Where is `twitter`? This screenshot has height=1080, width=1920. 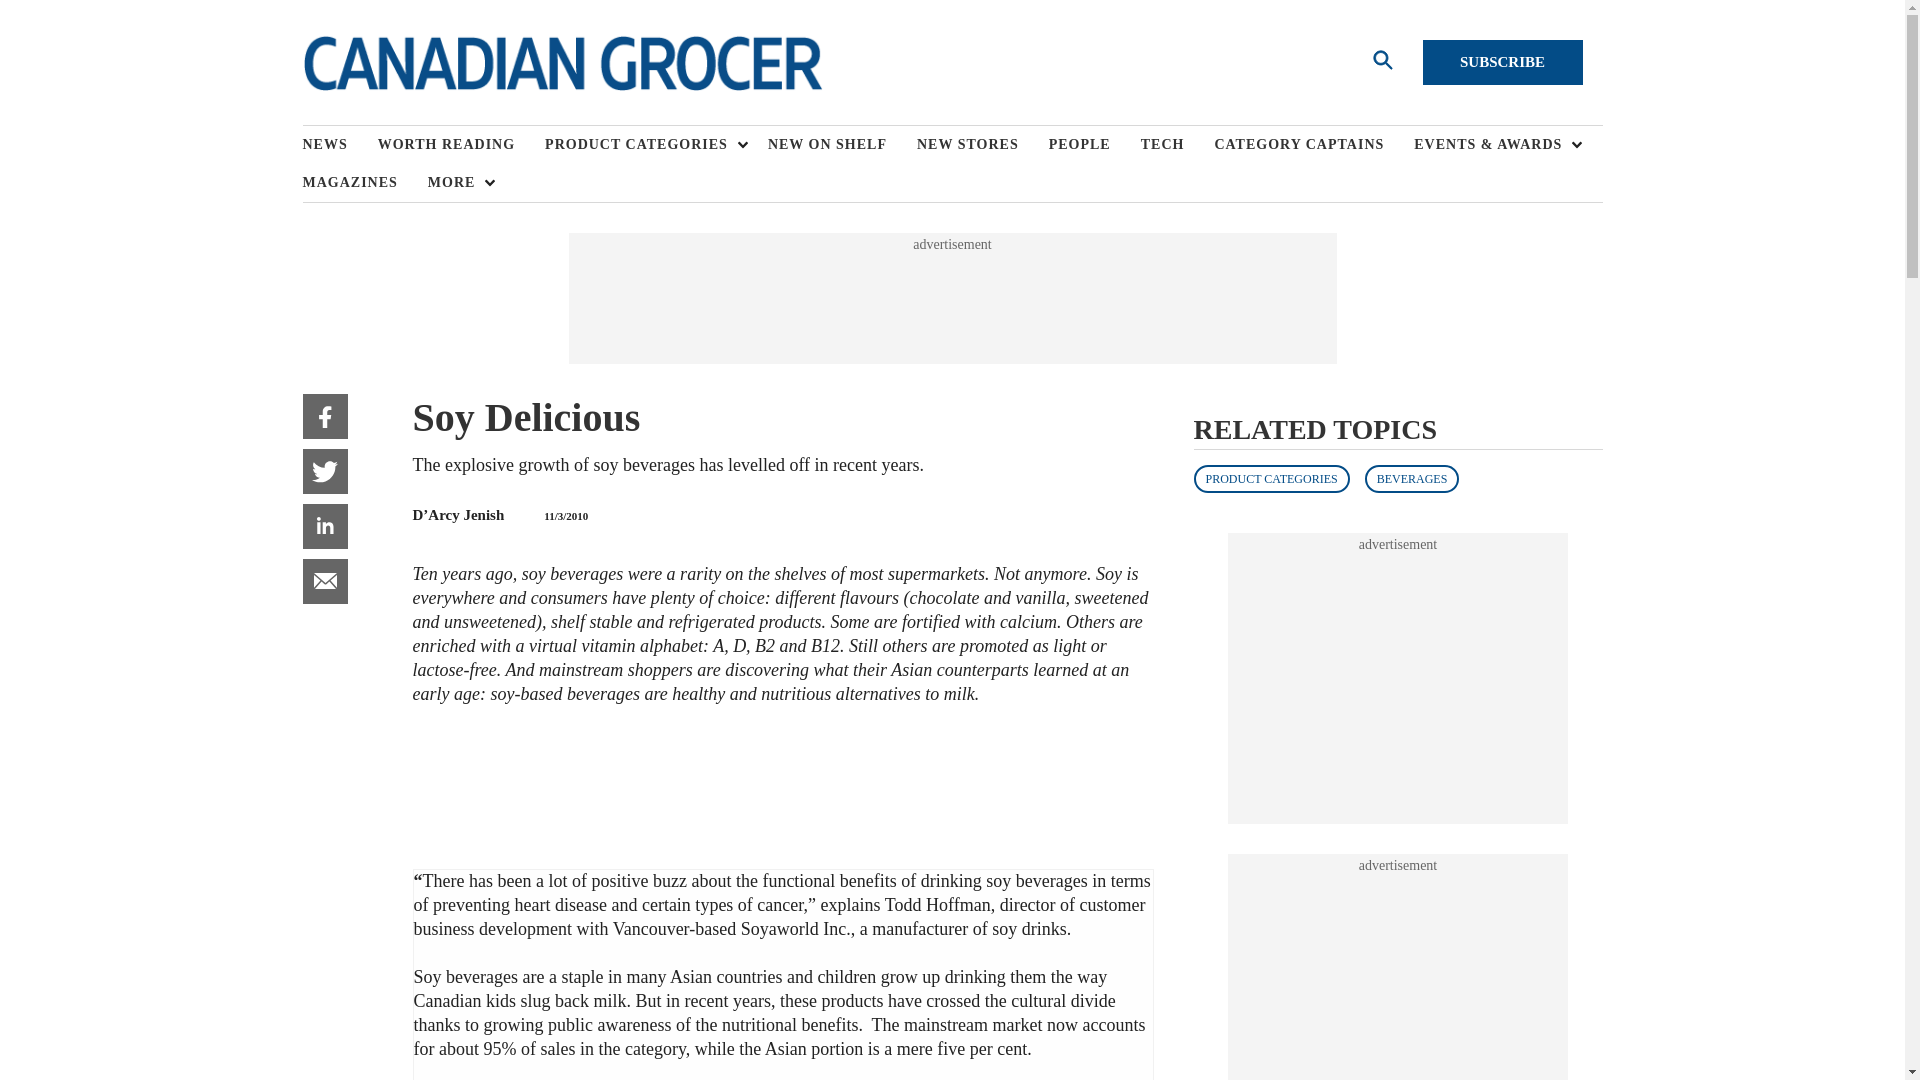 twitter is located at coordinates (324, 471).